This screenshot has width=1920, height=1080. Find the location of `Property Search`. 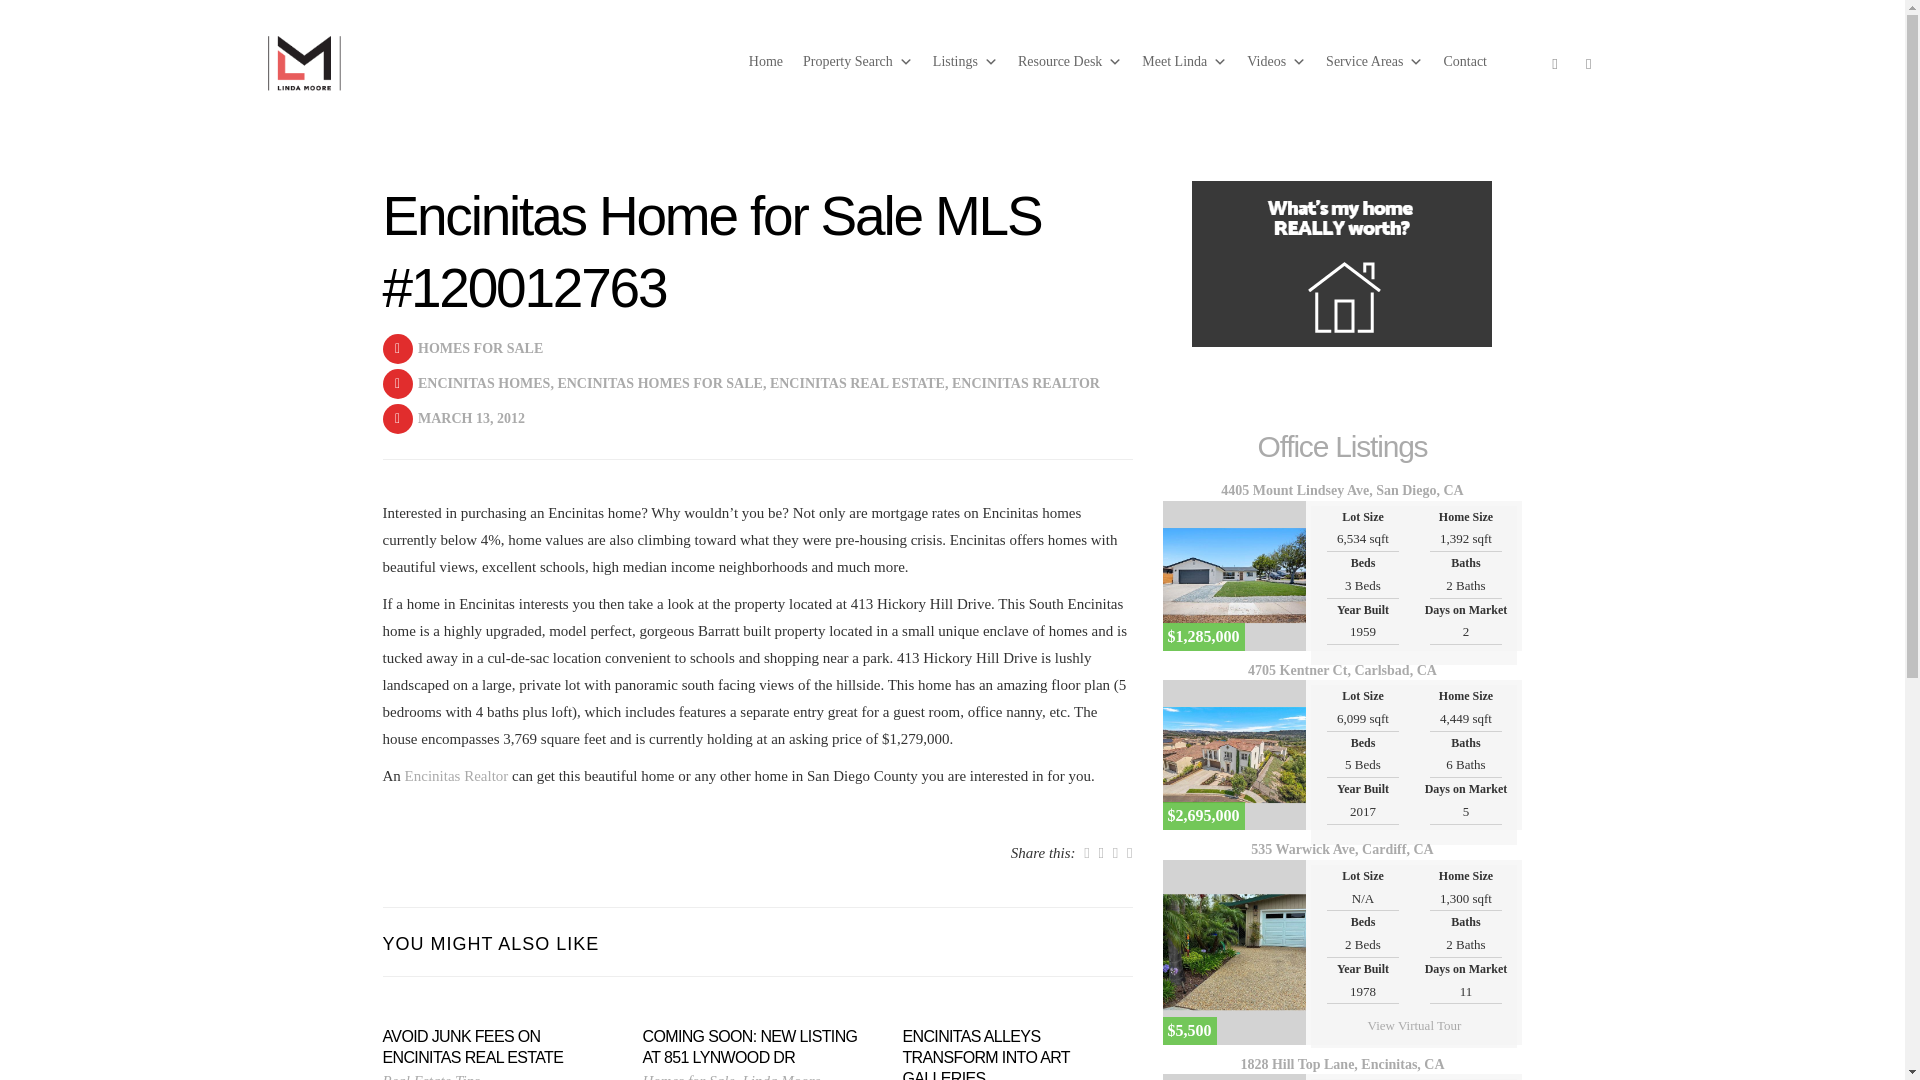

Property Search is located at coordinates (858, 62).